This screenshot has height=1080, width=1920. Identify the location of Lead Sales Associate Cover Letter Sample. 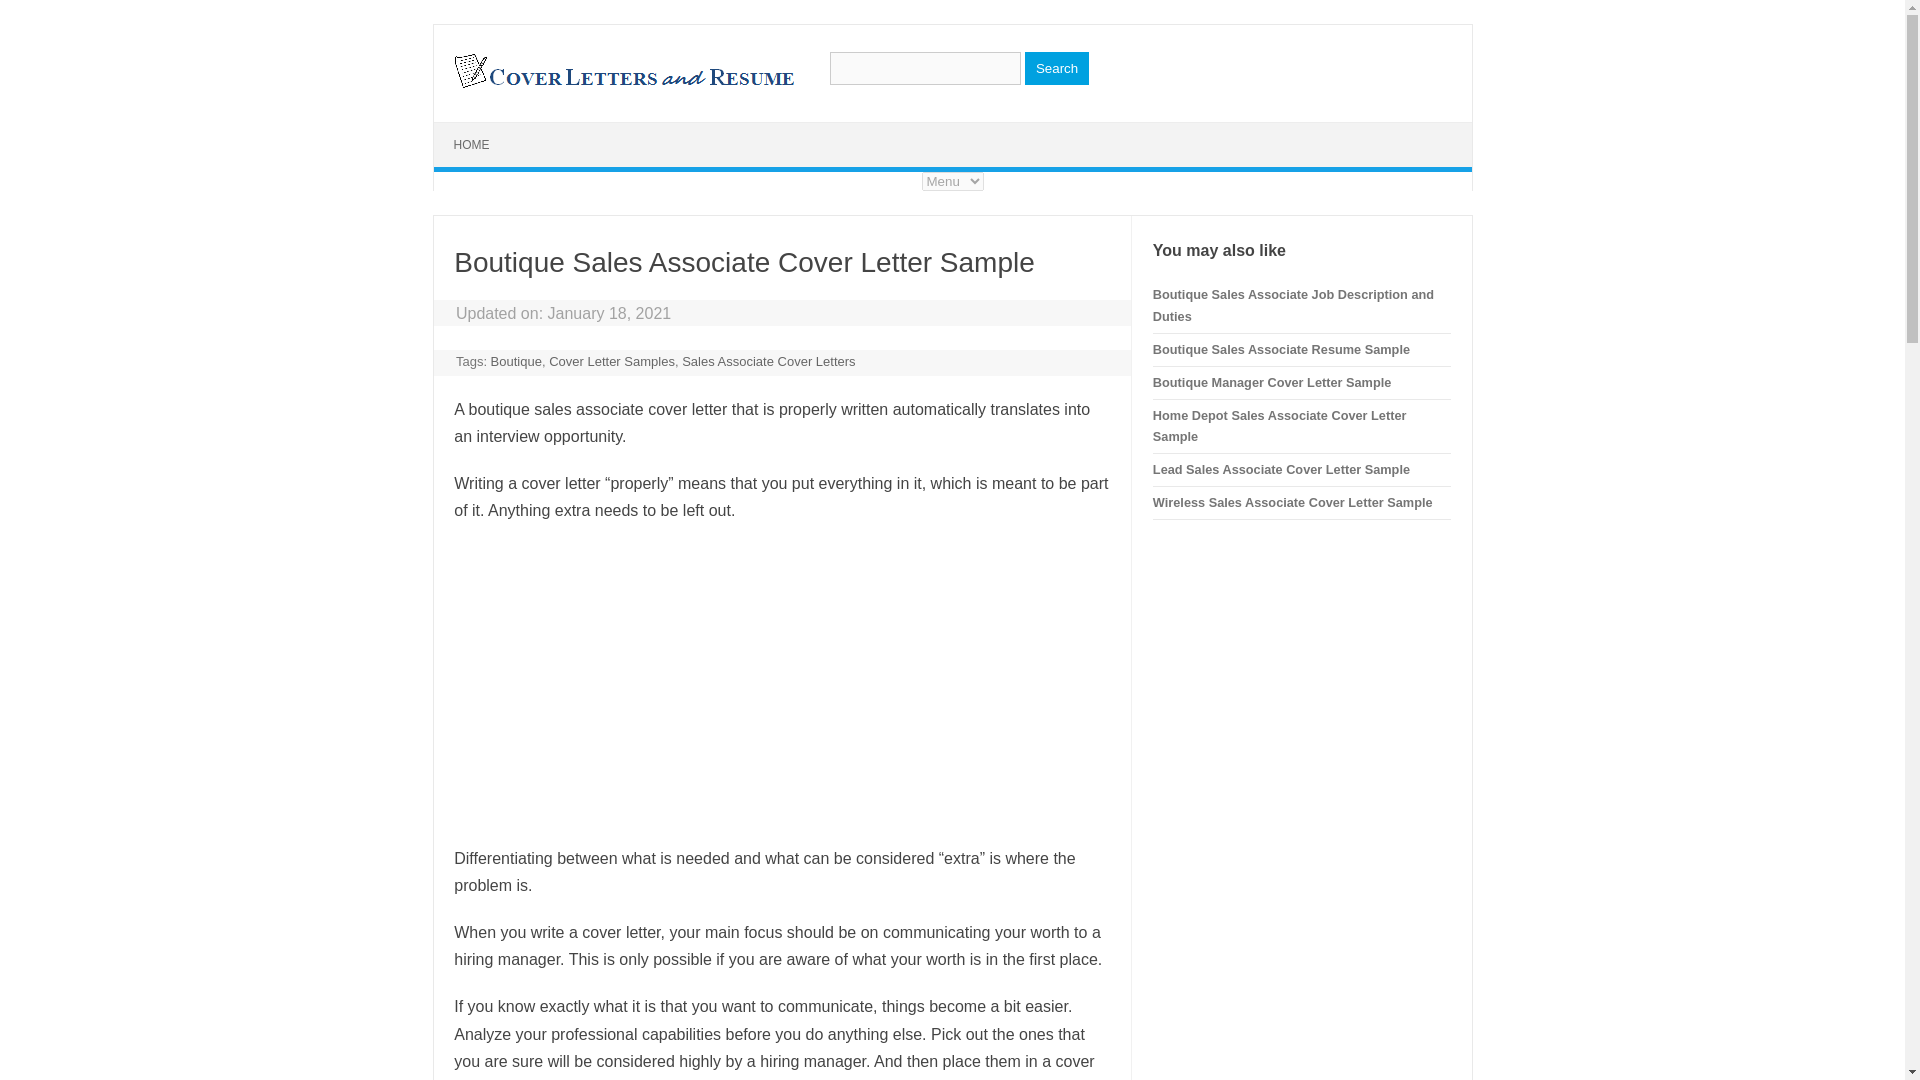
(1281, 470).